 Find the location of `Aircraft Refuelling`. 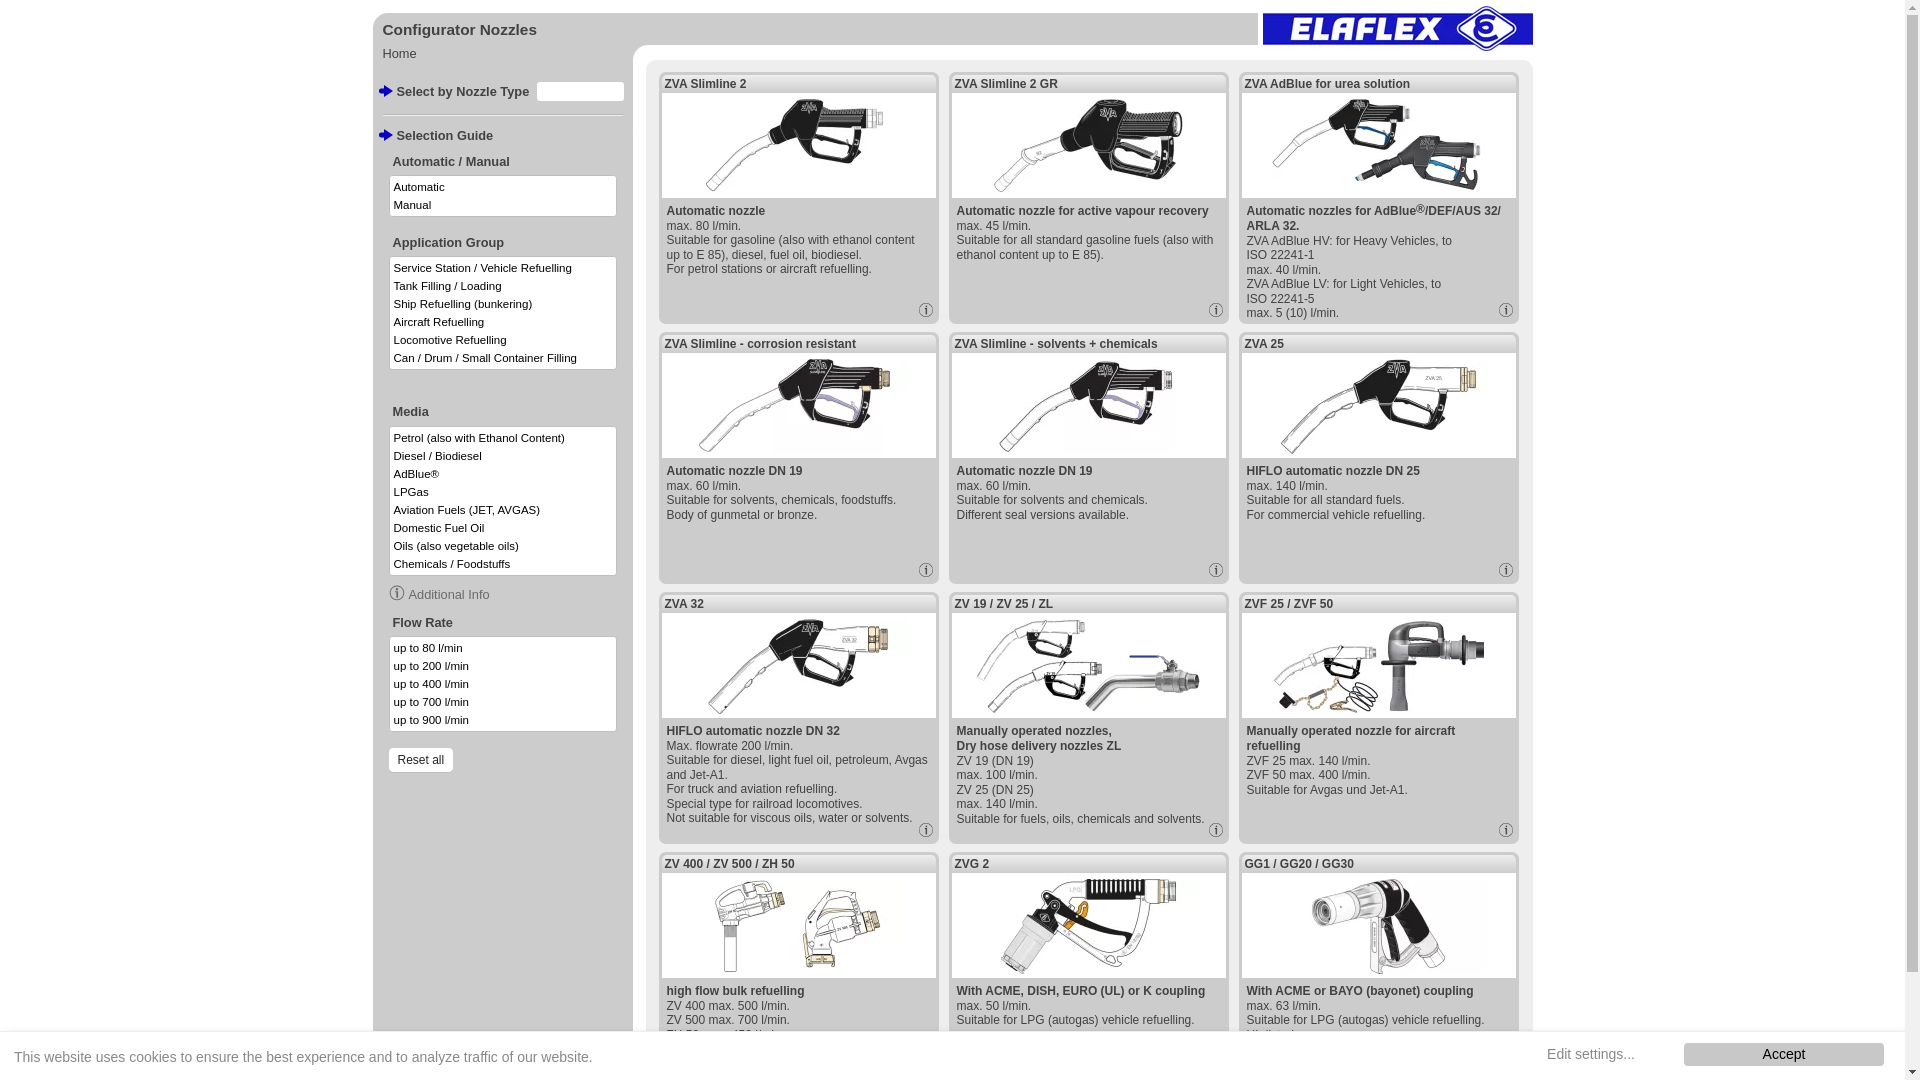

Aircraft Refuelling is located at coordinates (503, 322).